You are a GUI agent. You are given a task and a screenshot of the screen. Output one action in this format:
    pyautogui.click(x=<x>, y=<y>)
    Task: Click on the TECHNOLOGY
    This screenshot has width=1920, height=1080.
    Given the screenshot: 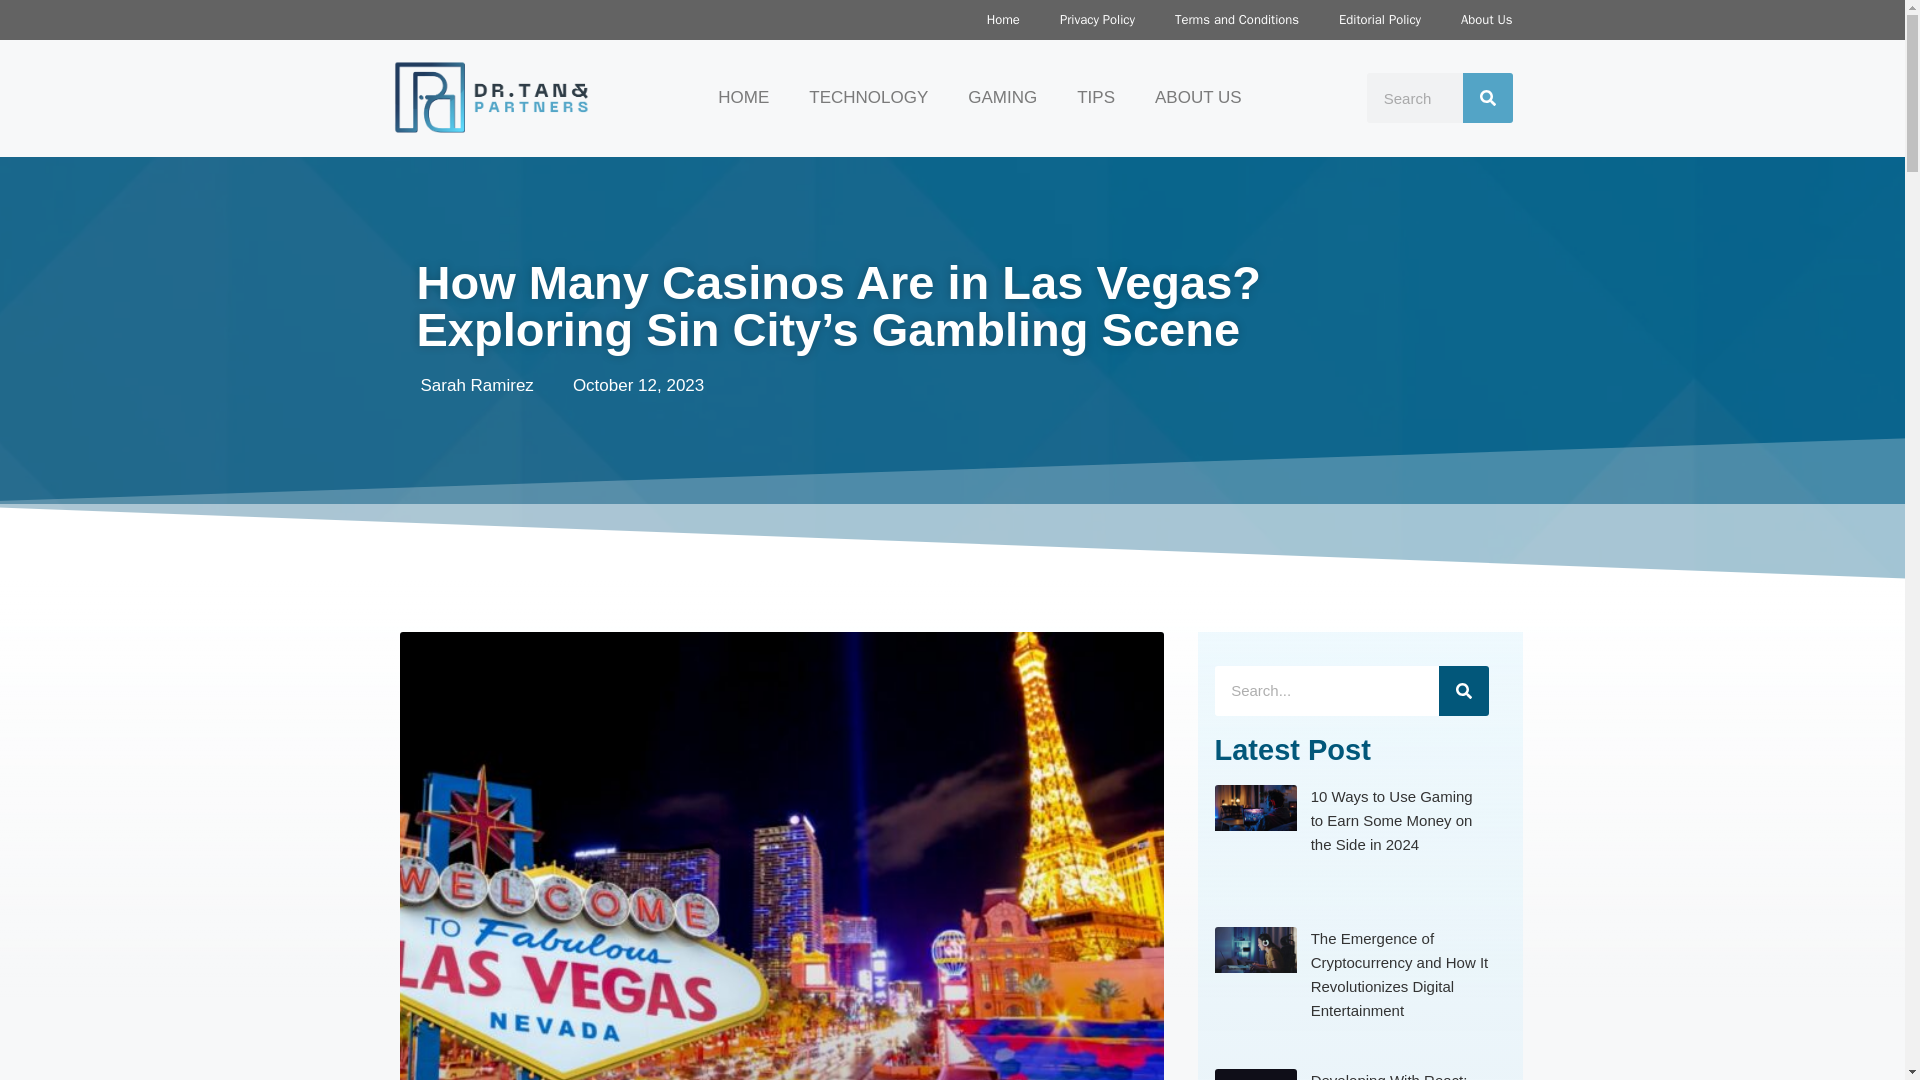 What is the action you would take?
    pyautogui.click(x=868, y=97)
    